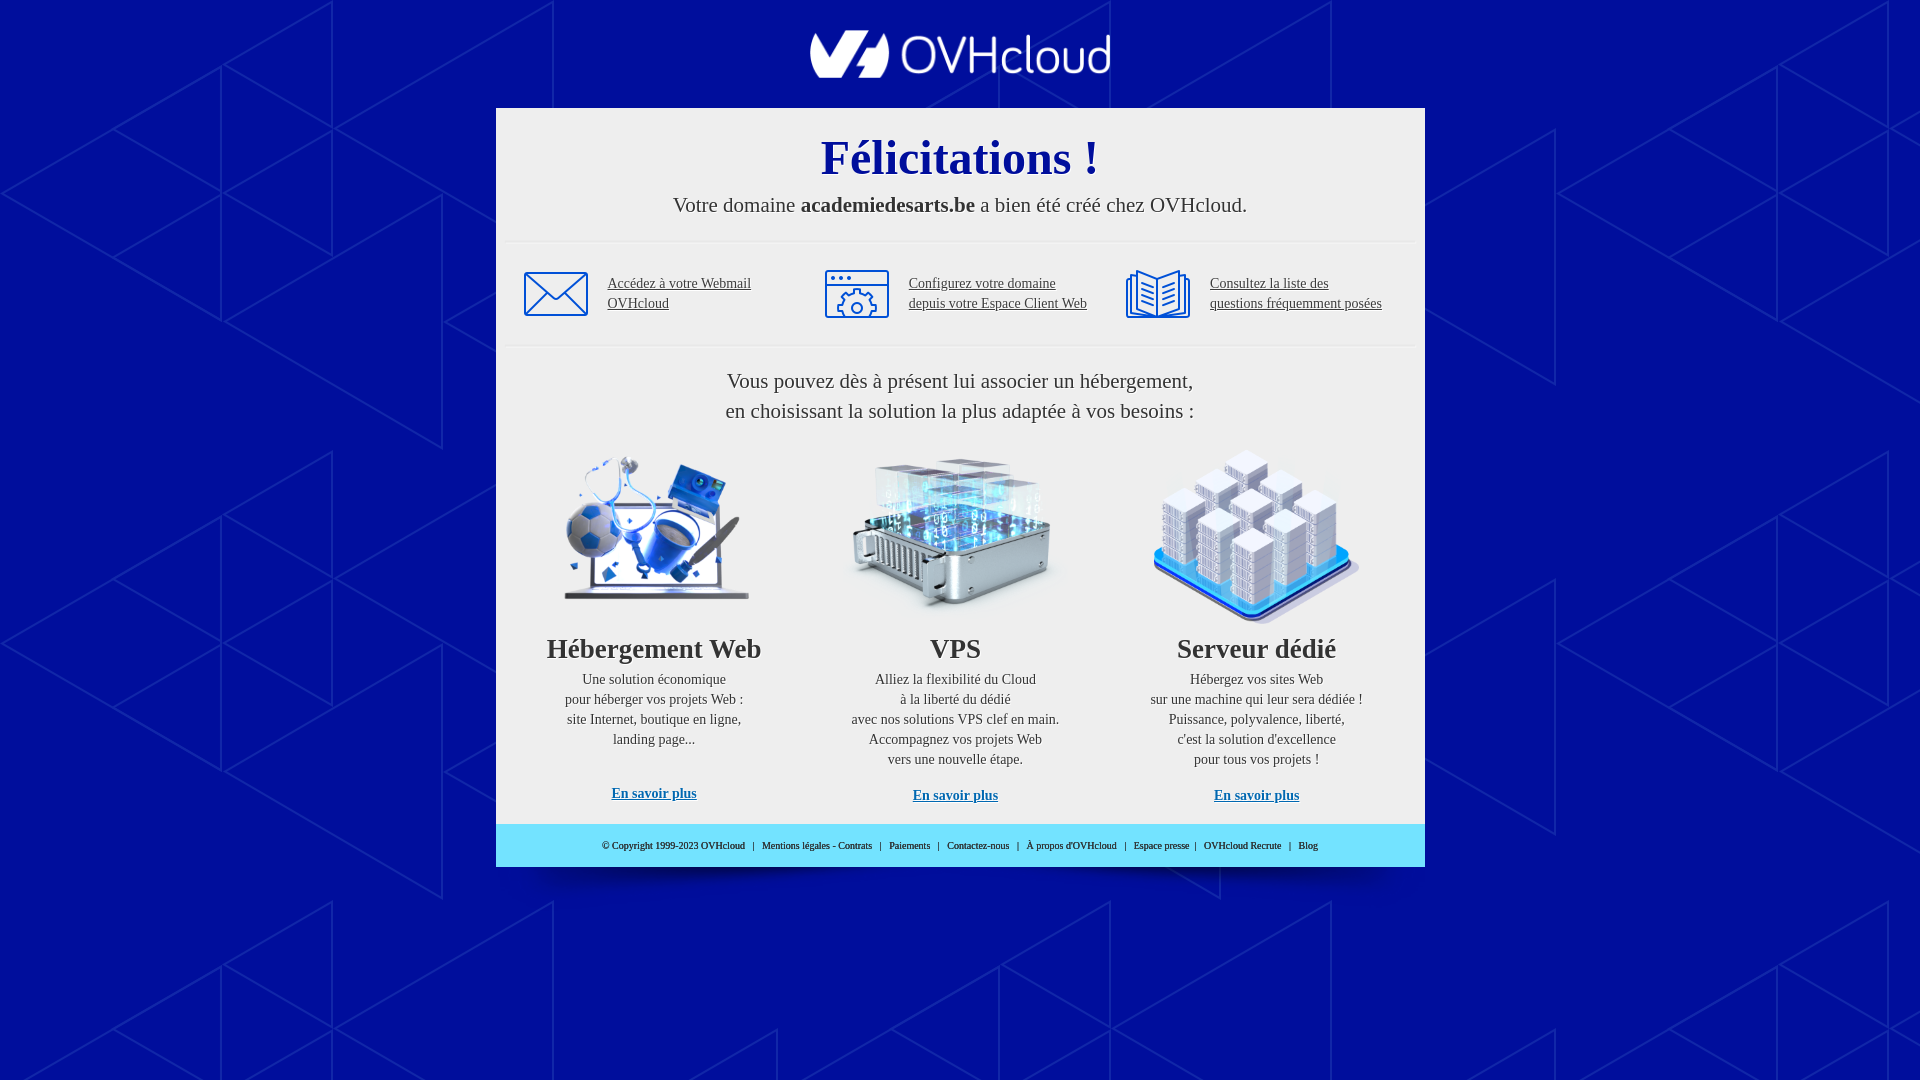  Describe the element at coordinates (1242, 846) in the screenshot. I see `OVHcloud Recrute` at that location.